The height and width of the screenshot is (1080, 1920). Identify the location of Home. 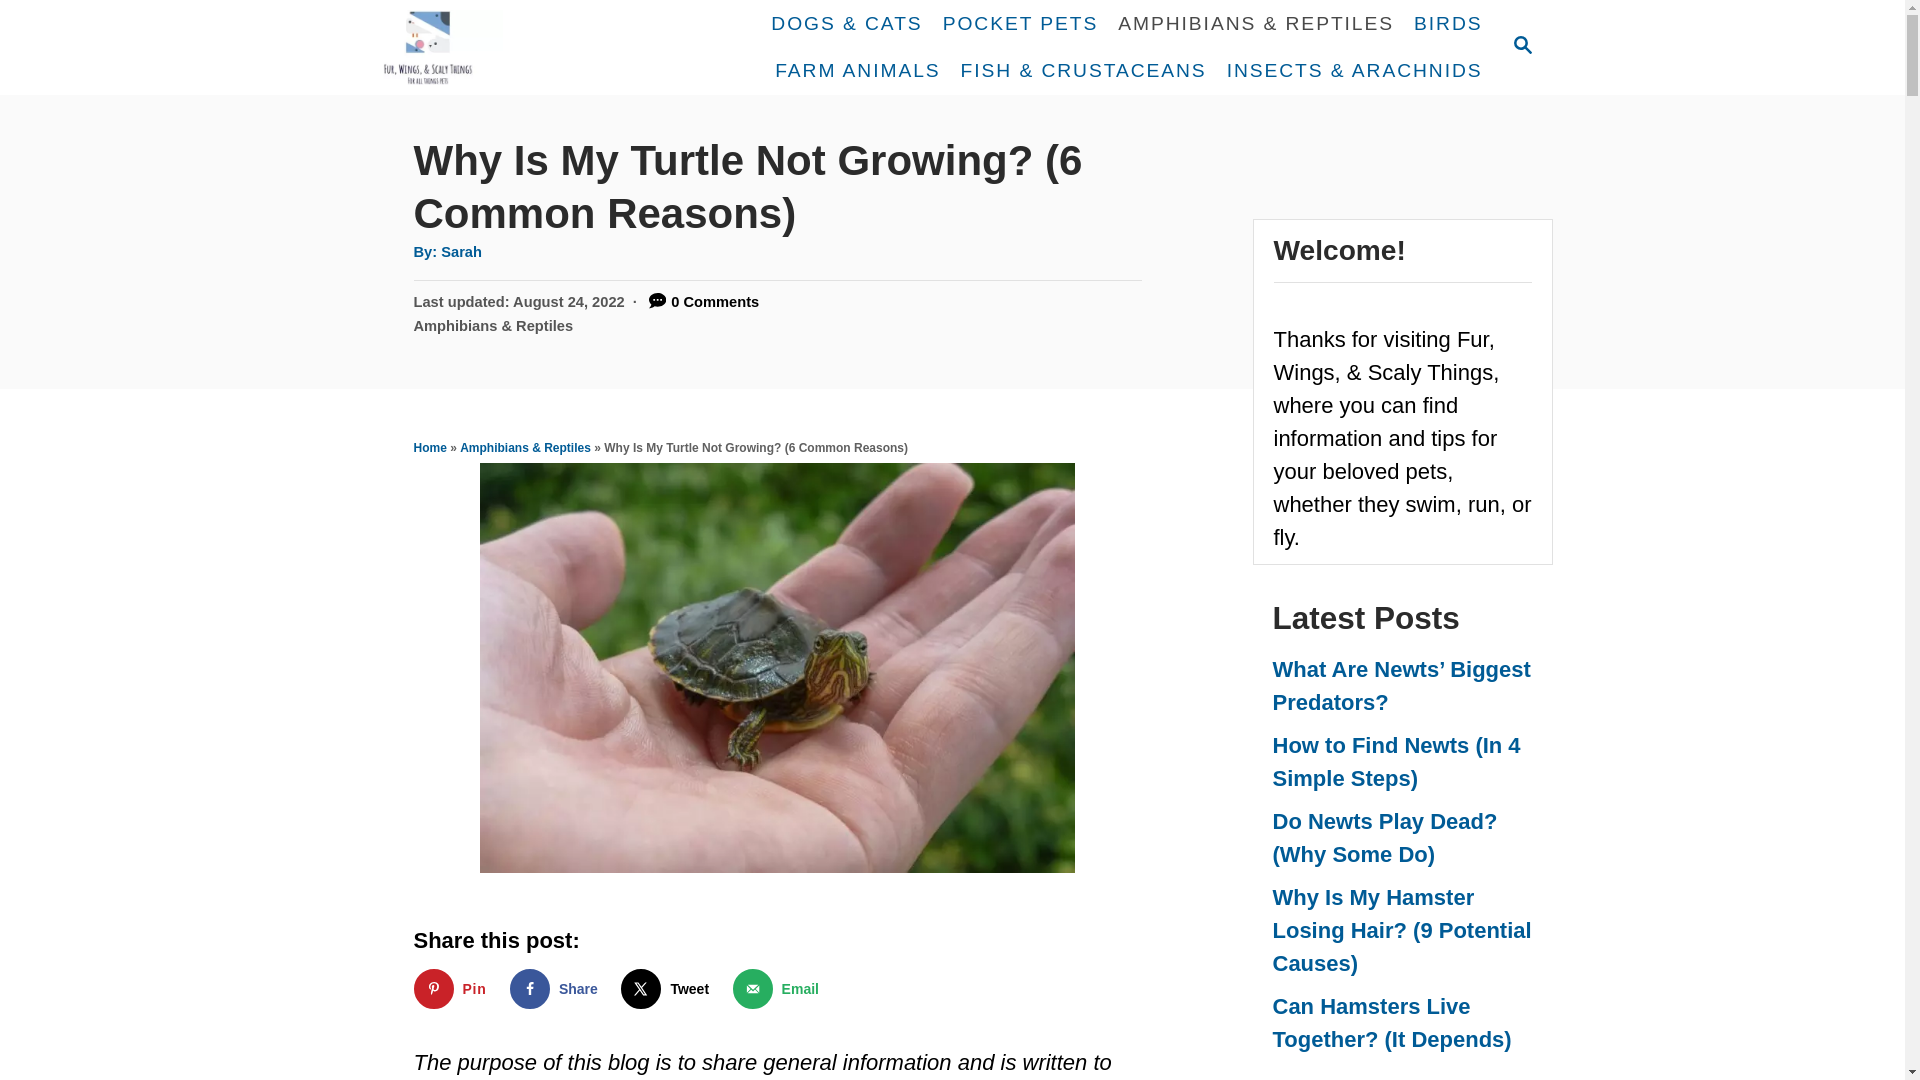
(430, 447).